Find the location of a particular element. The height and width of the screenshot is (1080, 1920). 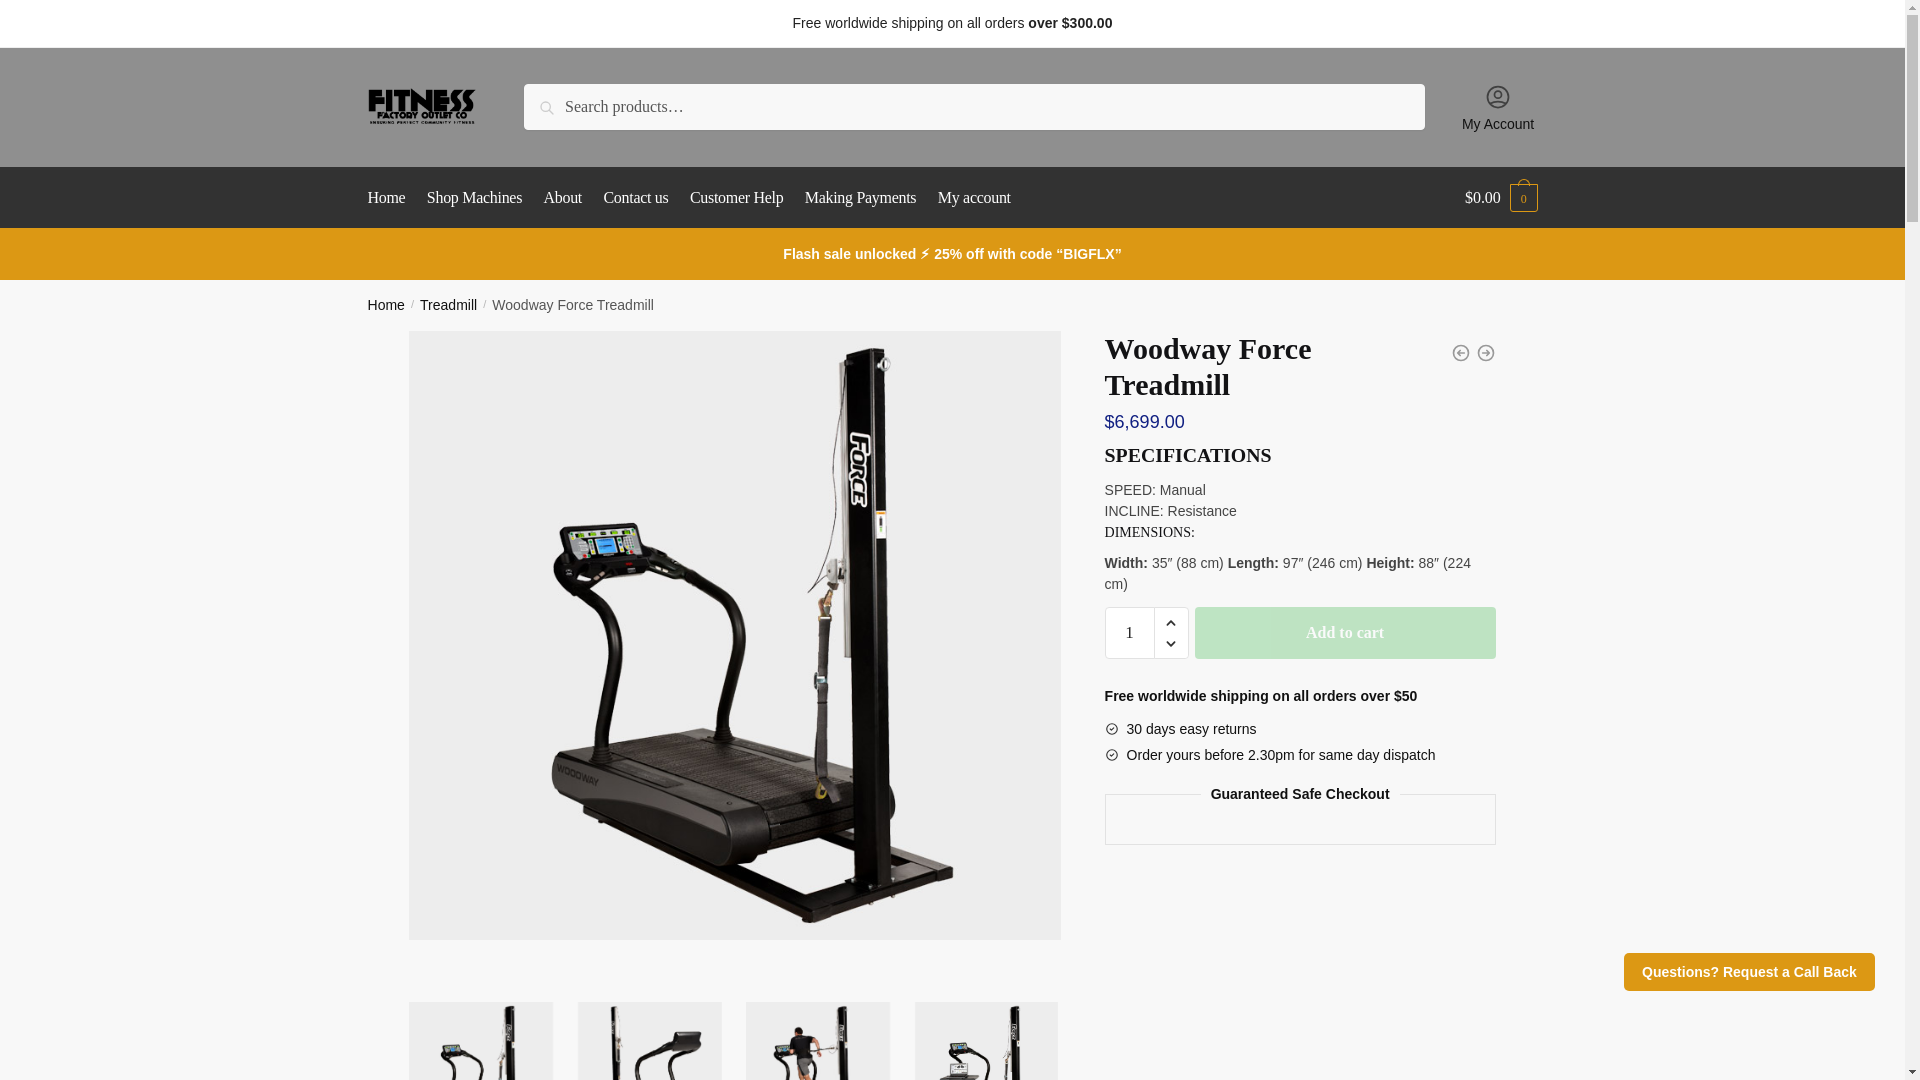

1 is located at coordinates (1130, 632).